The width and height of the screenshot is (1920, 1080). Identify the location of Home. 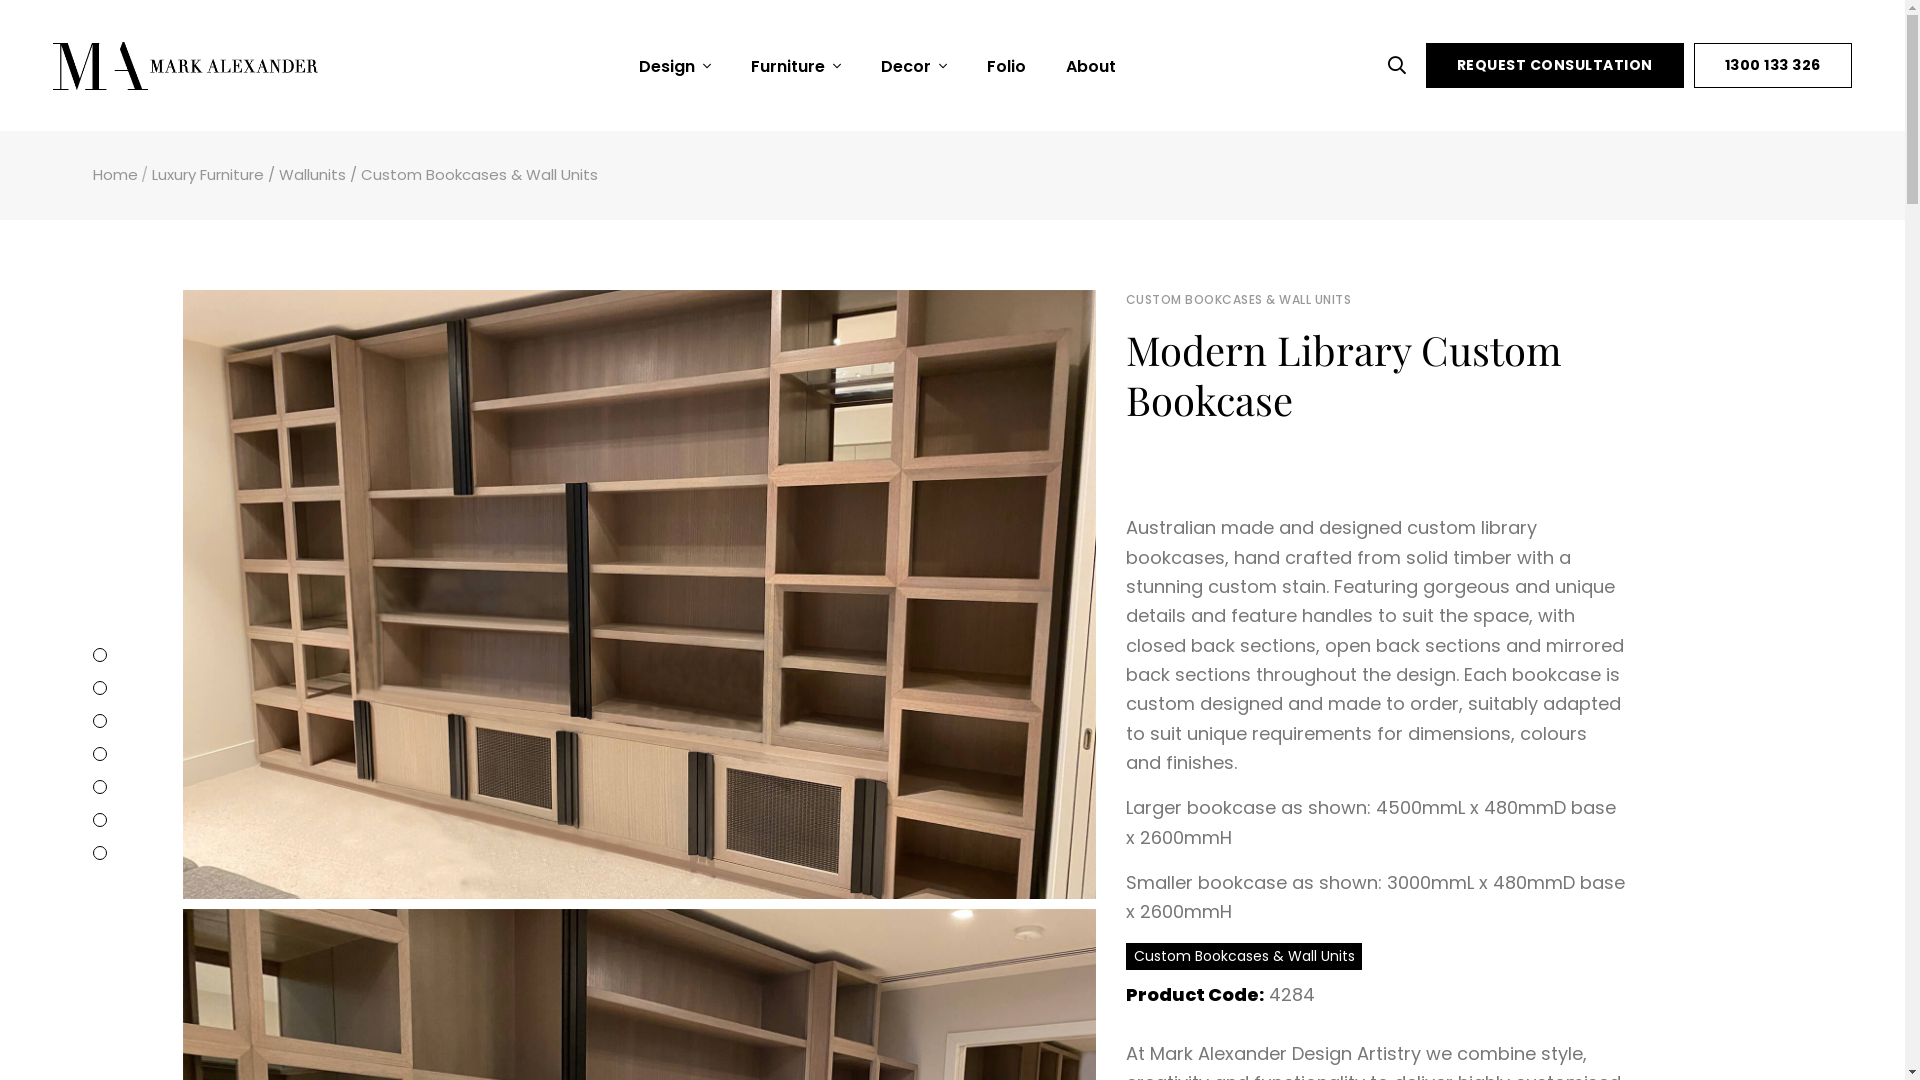
(114, 174).